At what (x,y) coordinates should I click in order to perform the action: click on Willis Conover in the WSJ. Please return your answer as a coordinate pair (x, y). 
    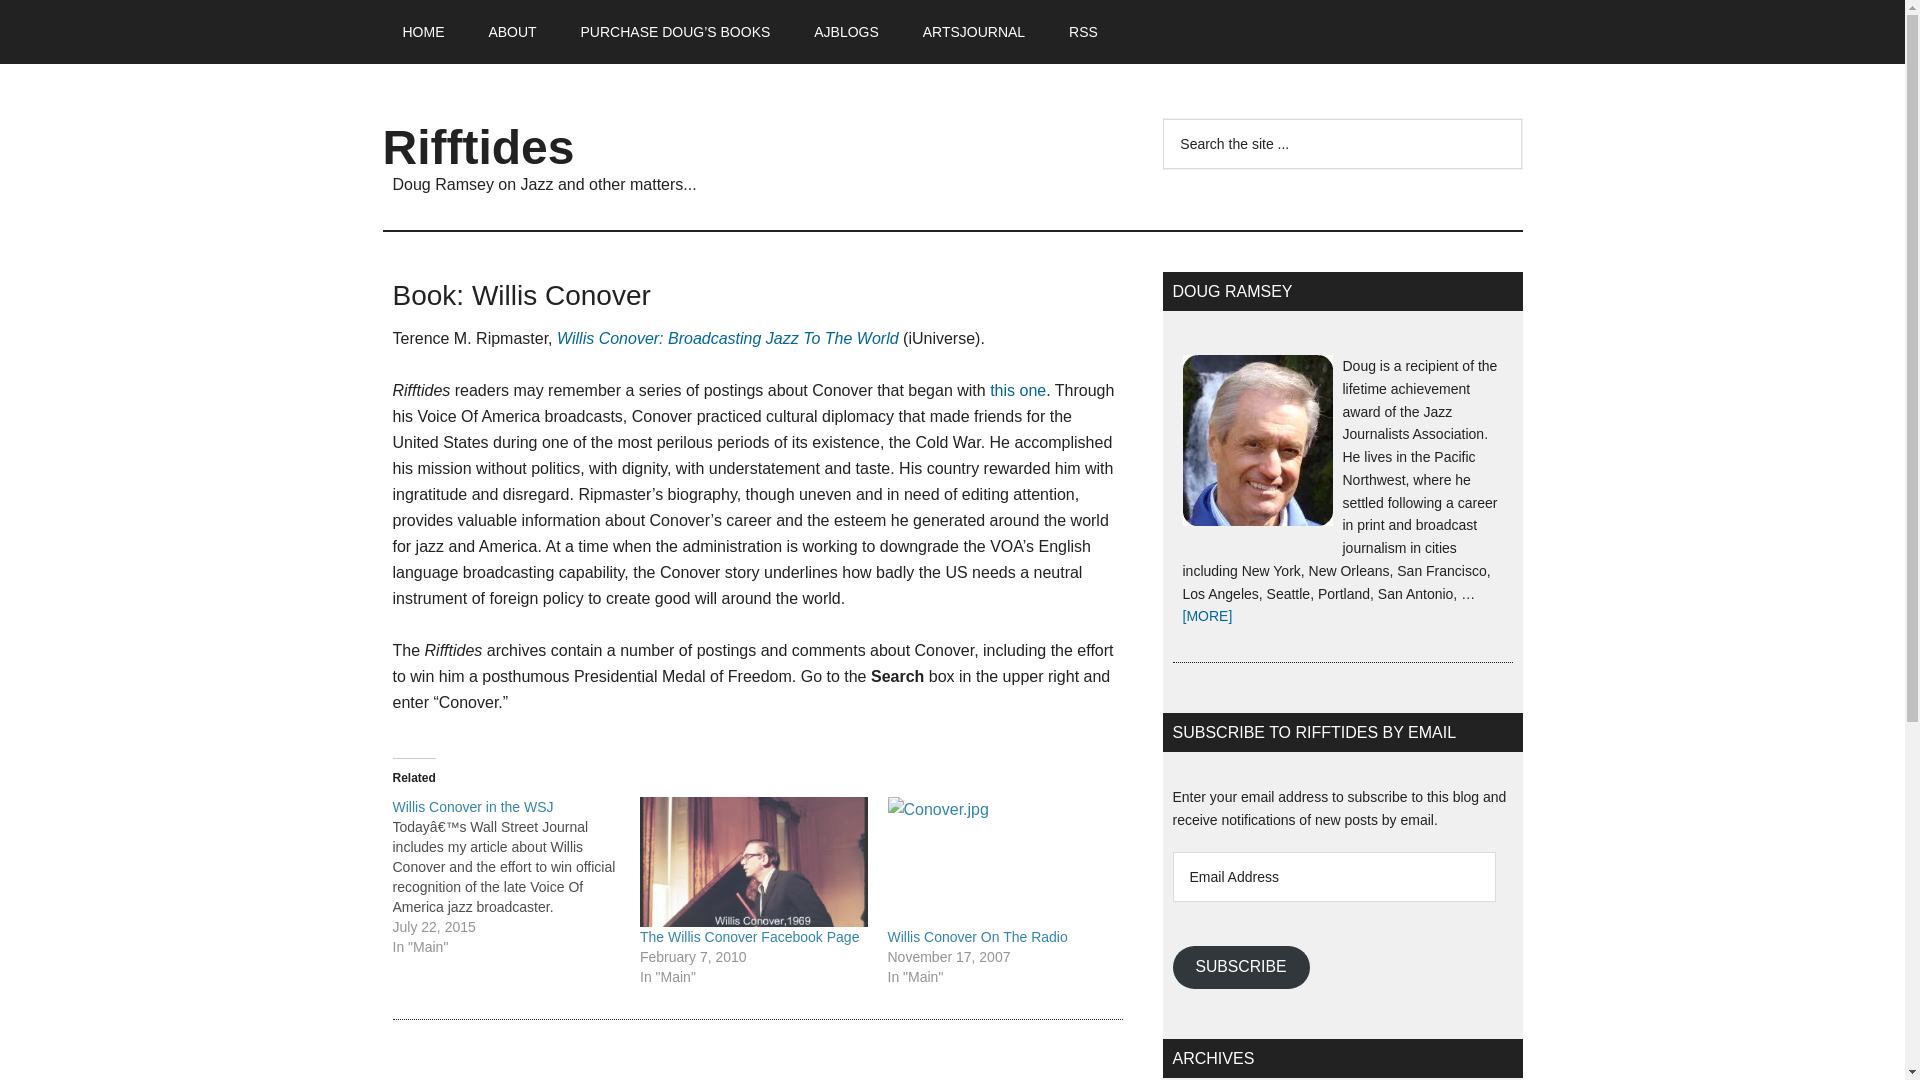
    Looking at the image, I should click on (472, 807).